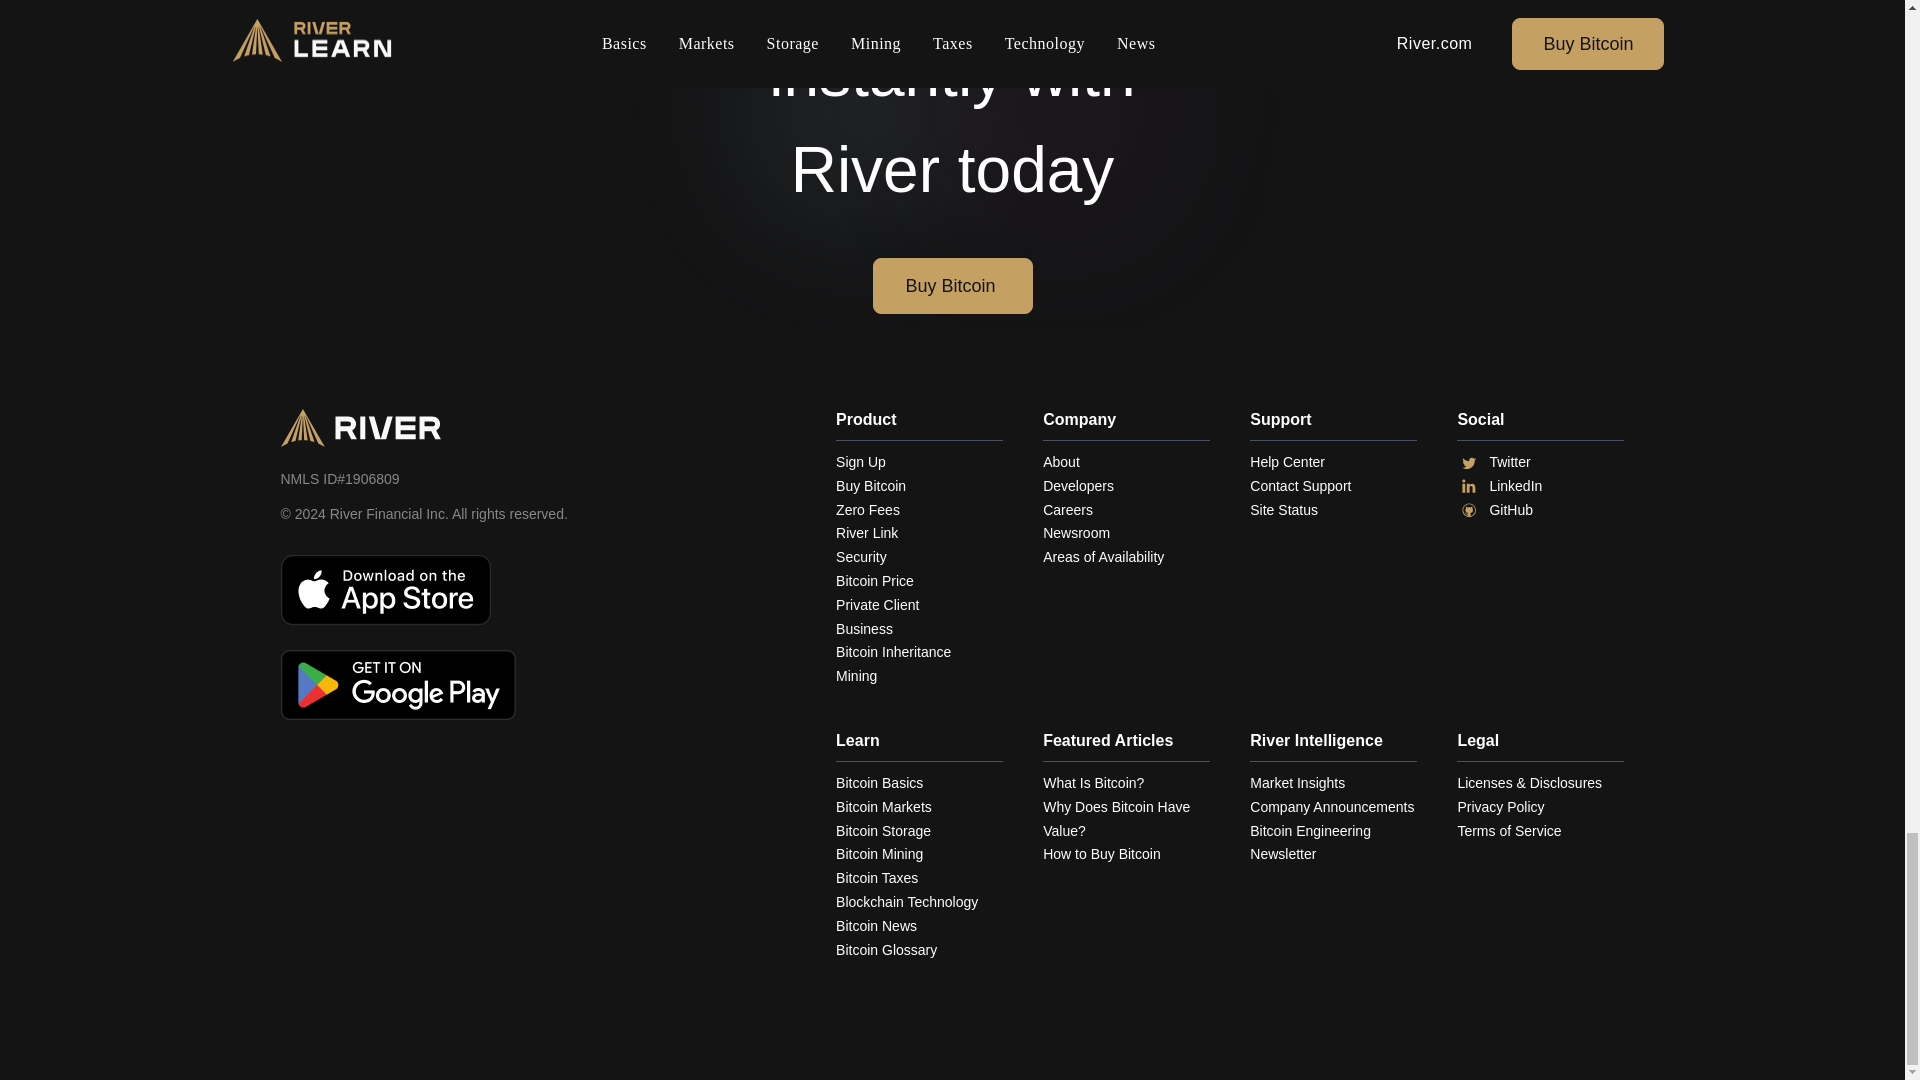 The height and width of the screenshot is (1080, 1920). I want to click on About, so click(1126, 463).